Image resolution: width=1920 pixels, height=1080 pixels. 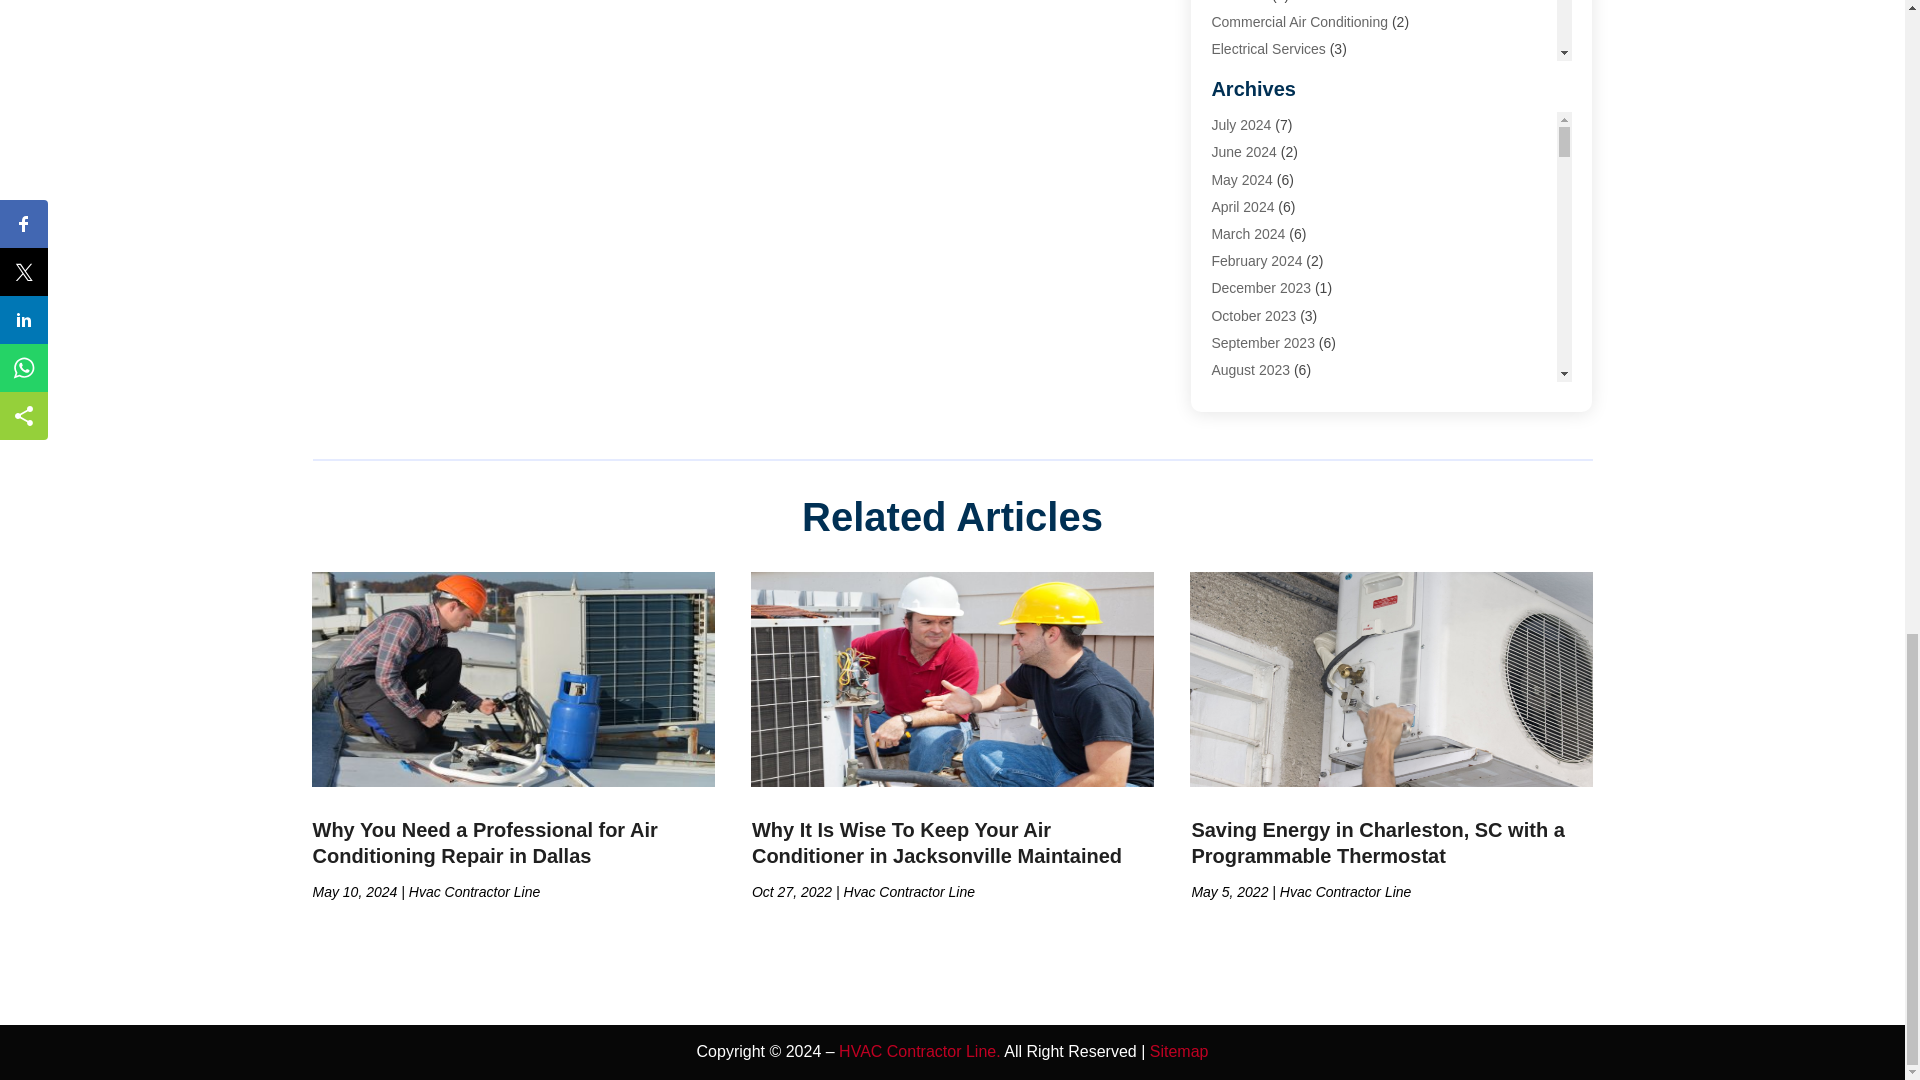 What do you see at coordinates (1235, 103) in the screenshot?
I see `Heating` at bounding box center [1235, 103].